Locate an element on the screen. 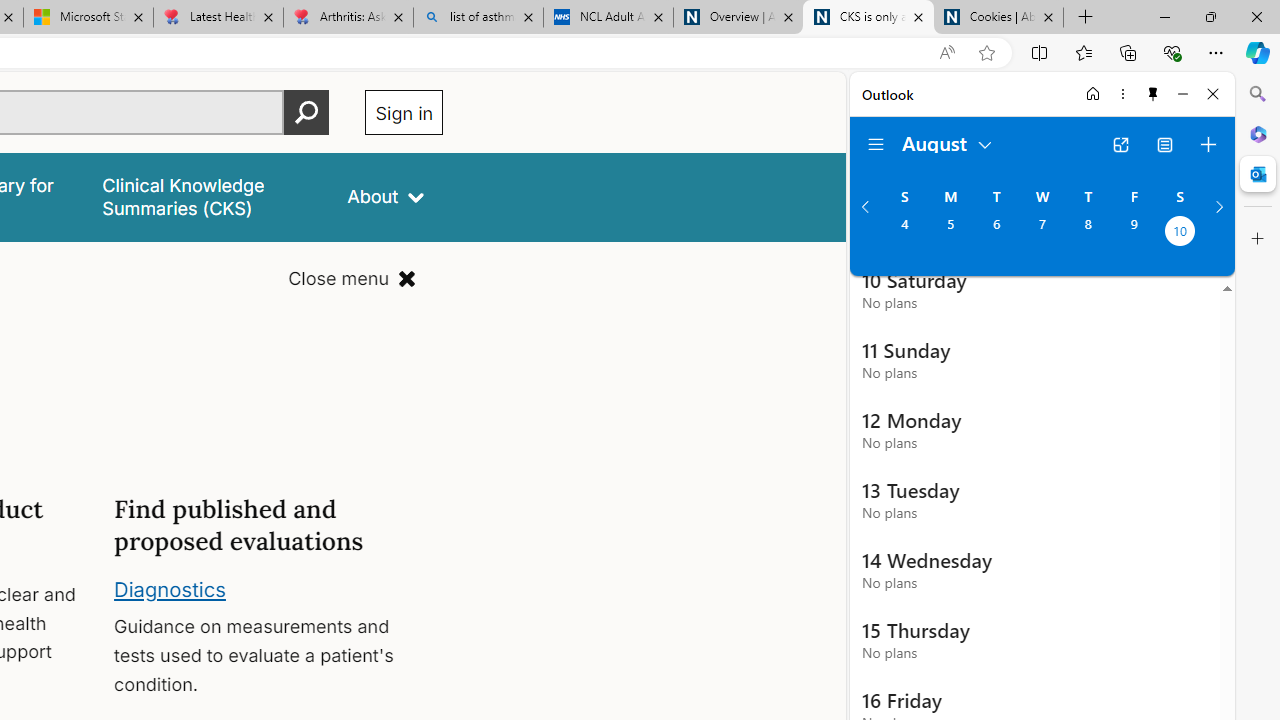  Unpin side pane is located at coordinates (1153, 94).